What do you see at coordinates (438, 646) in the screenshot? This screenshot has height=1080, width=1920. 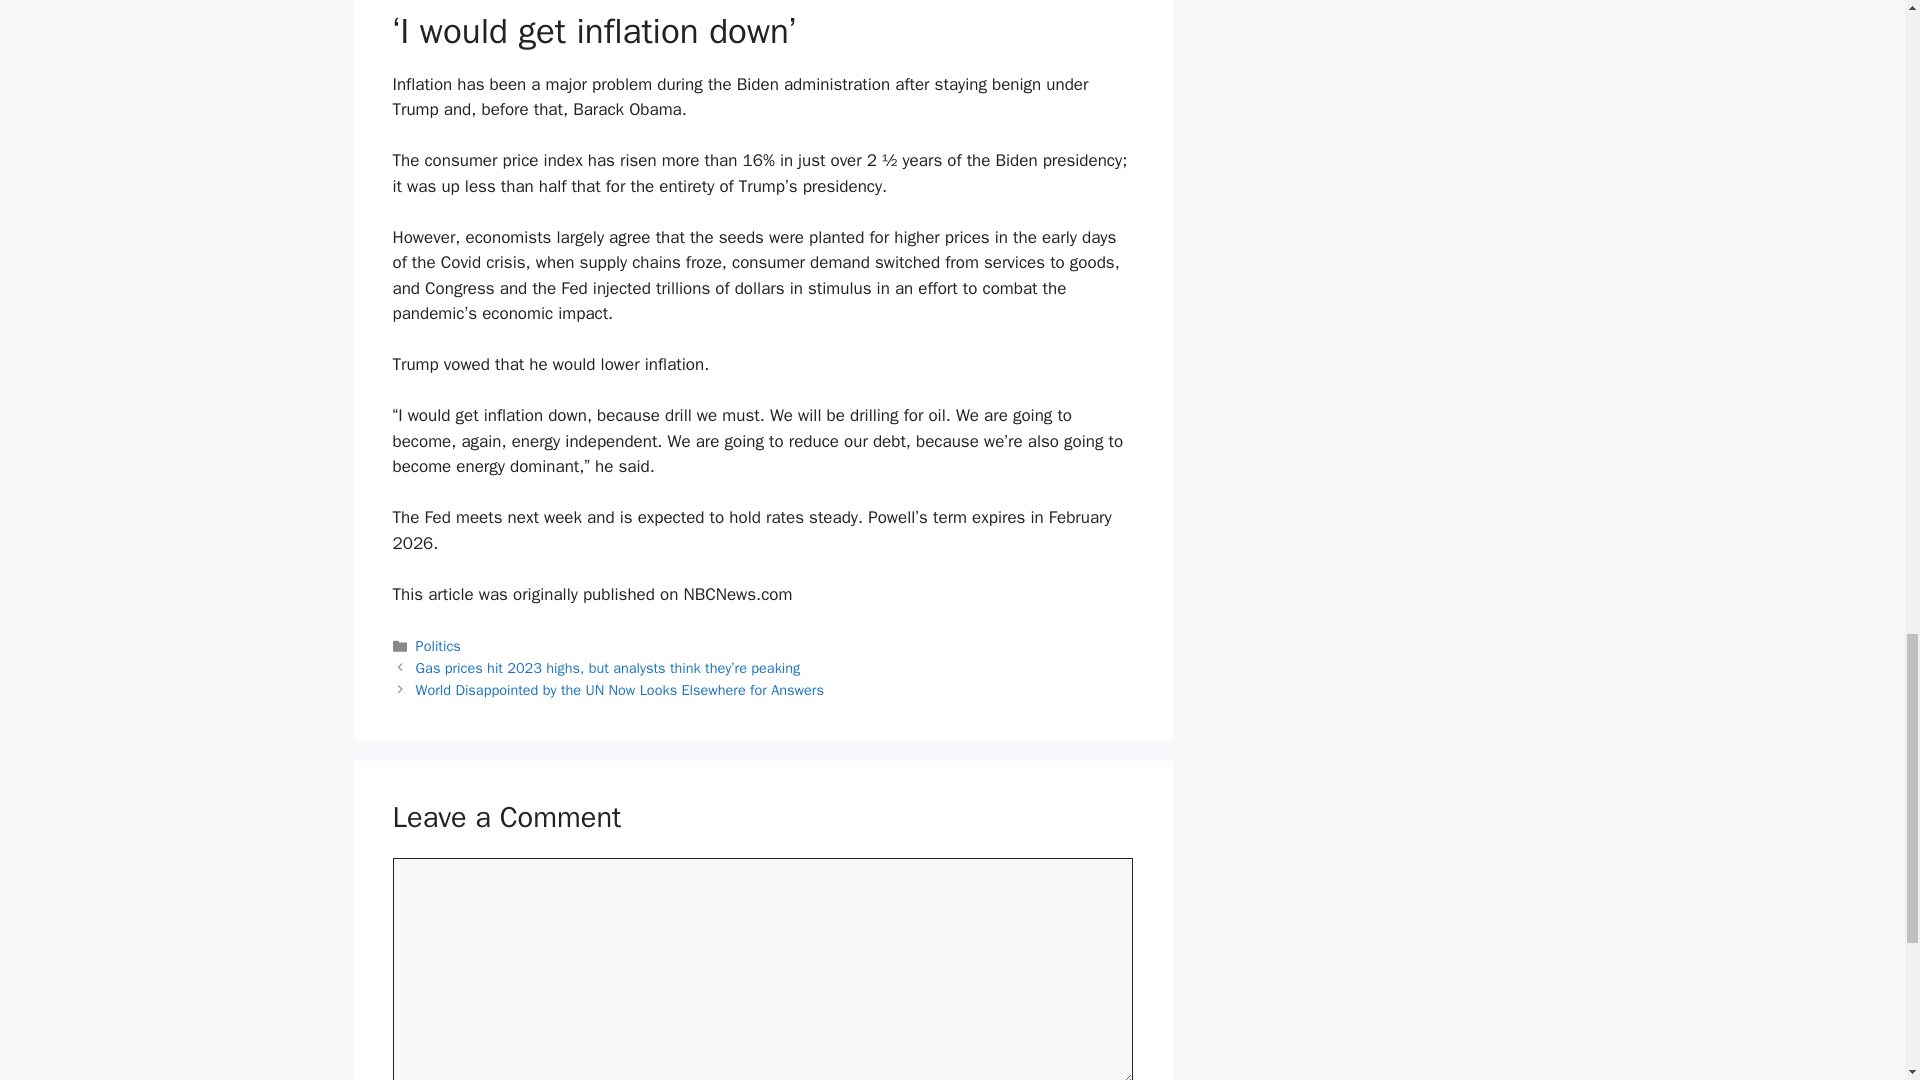 I see `Politics` at bounding box center [438, 646].